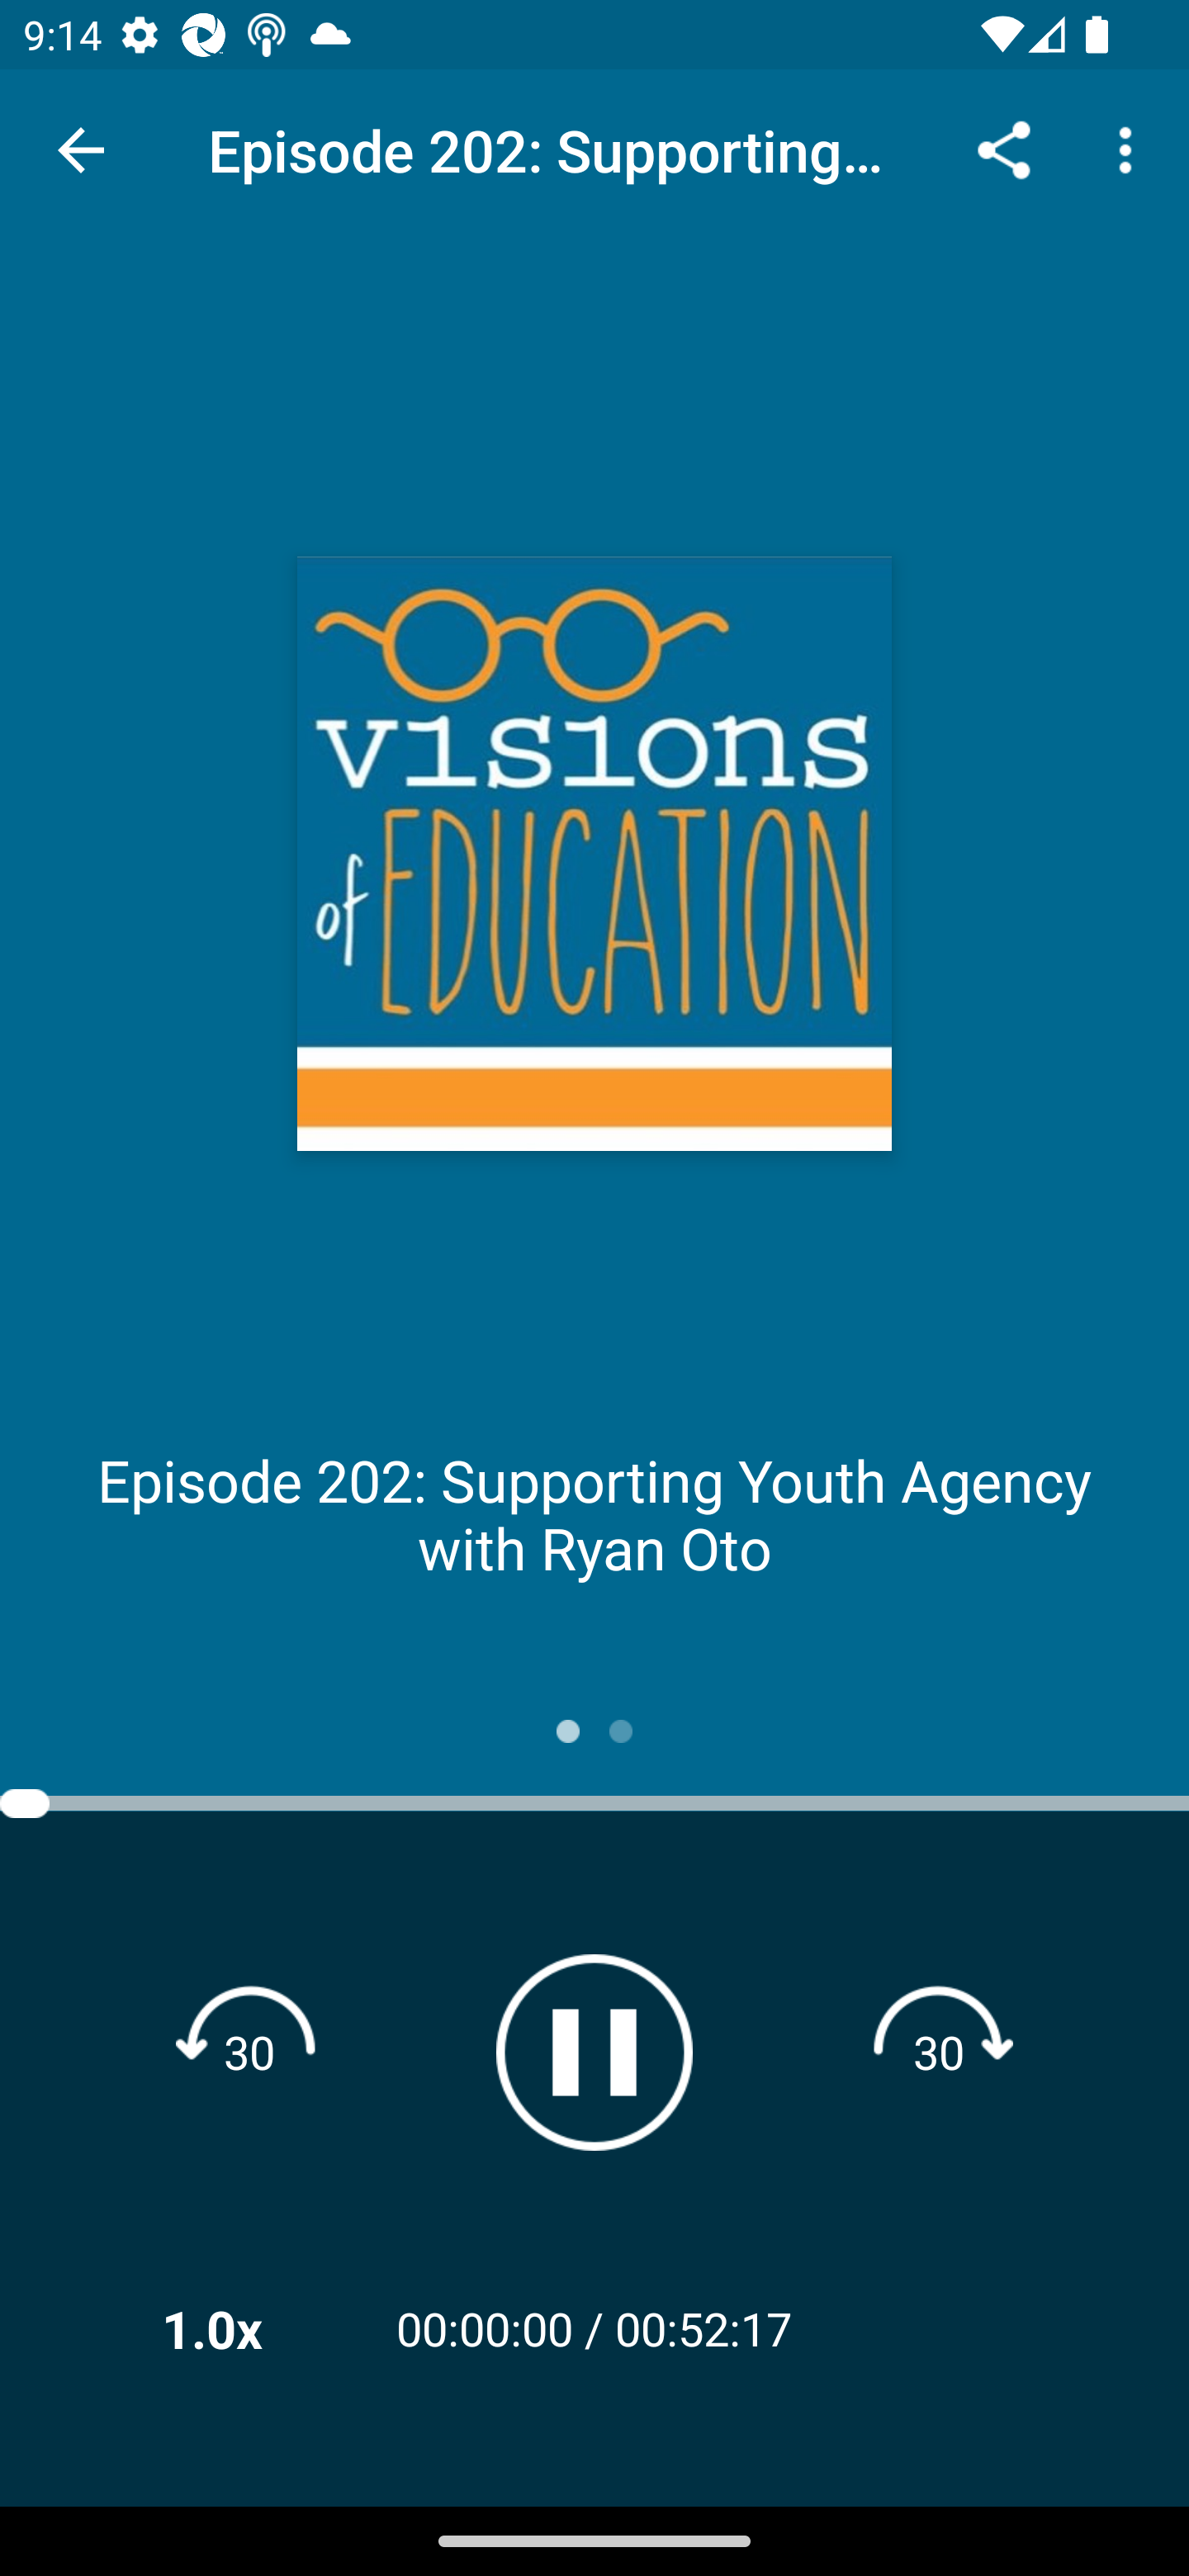 This screenshot has width=1189, height=2576. I want to click on Share..., so click(1004, 149).